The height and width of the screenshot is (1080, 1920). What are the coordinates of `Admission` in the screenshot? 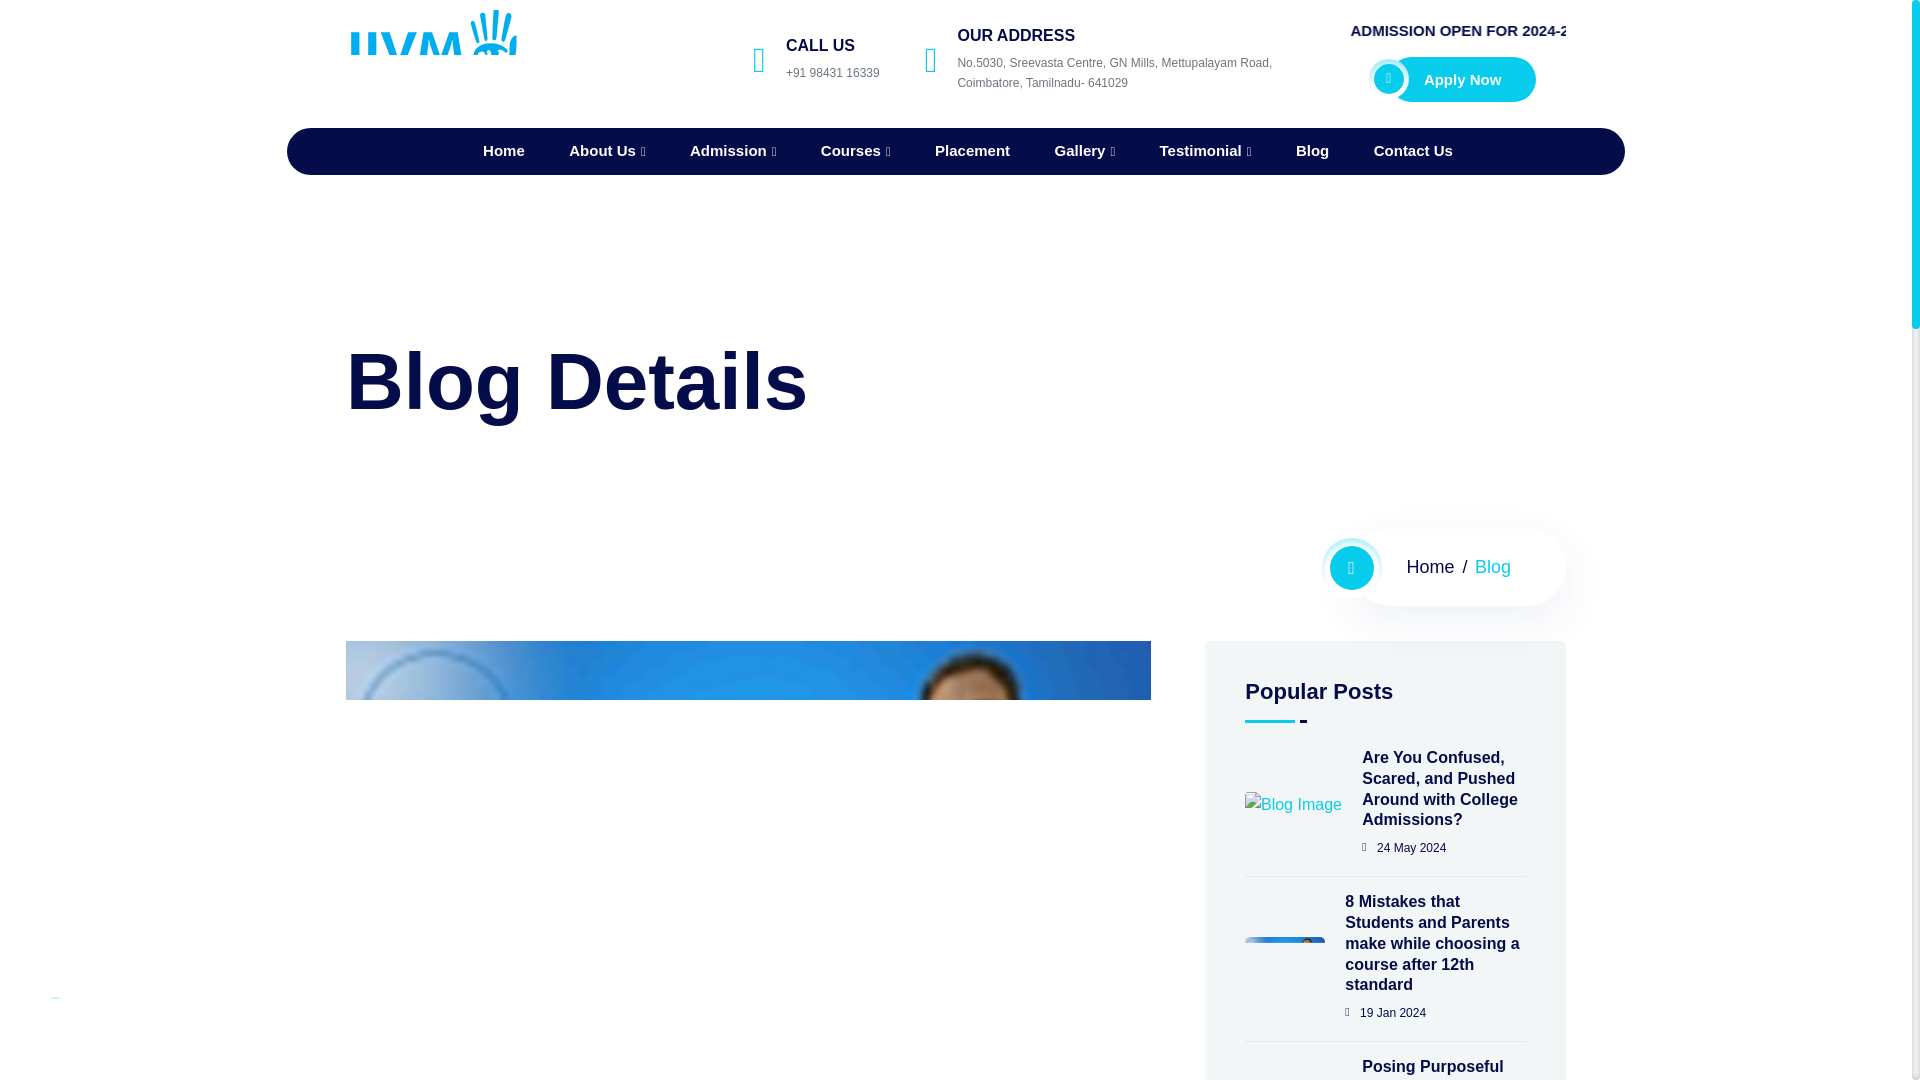 It's located at (732, 151).